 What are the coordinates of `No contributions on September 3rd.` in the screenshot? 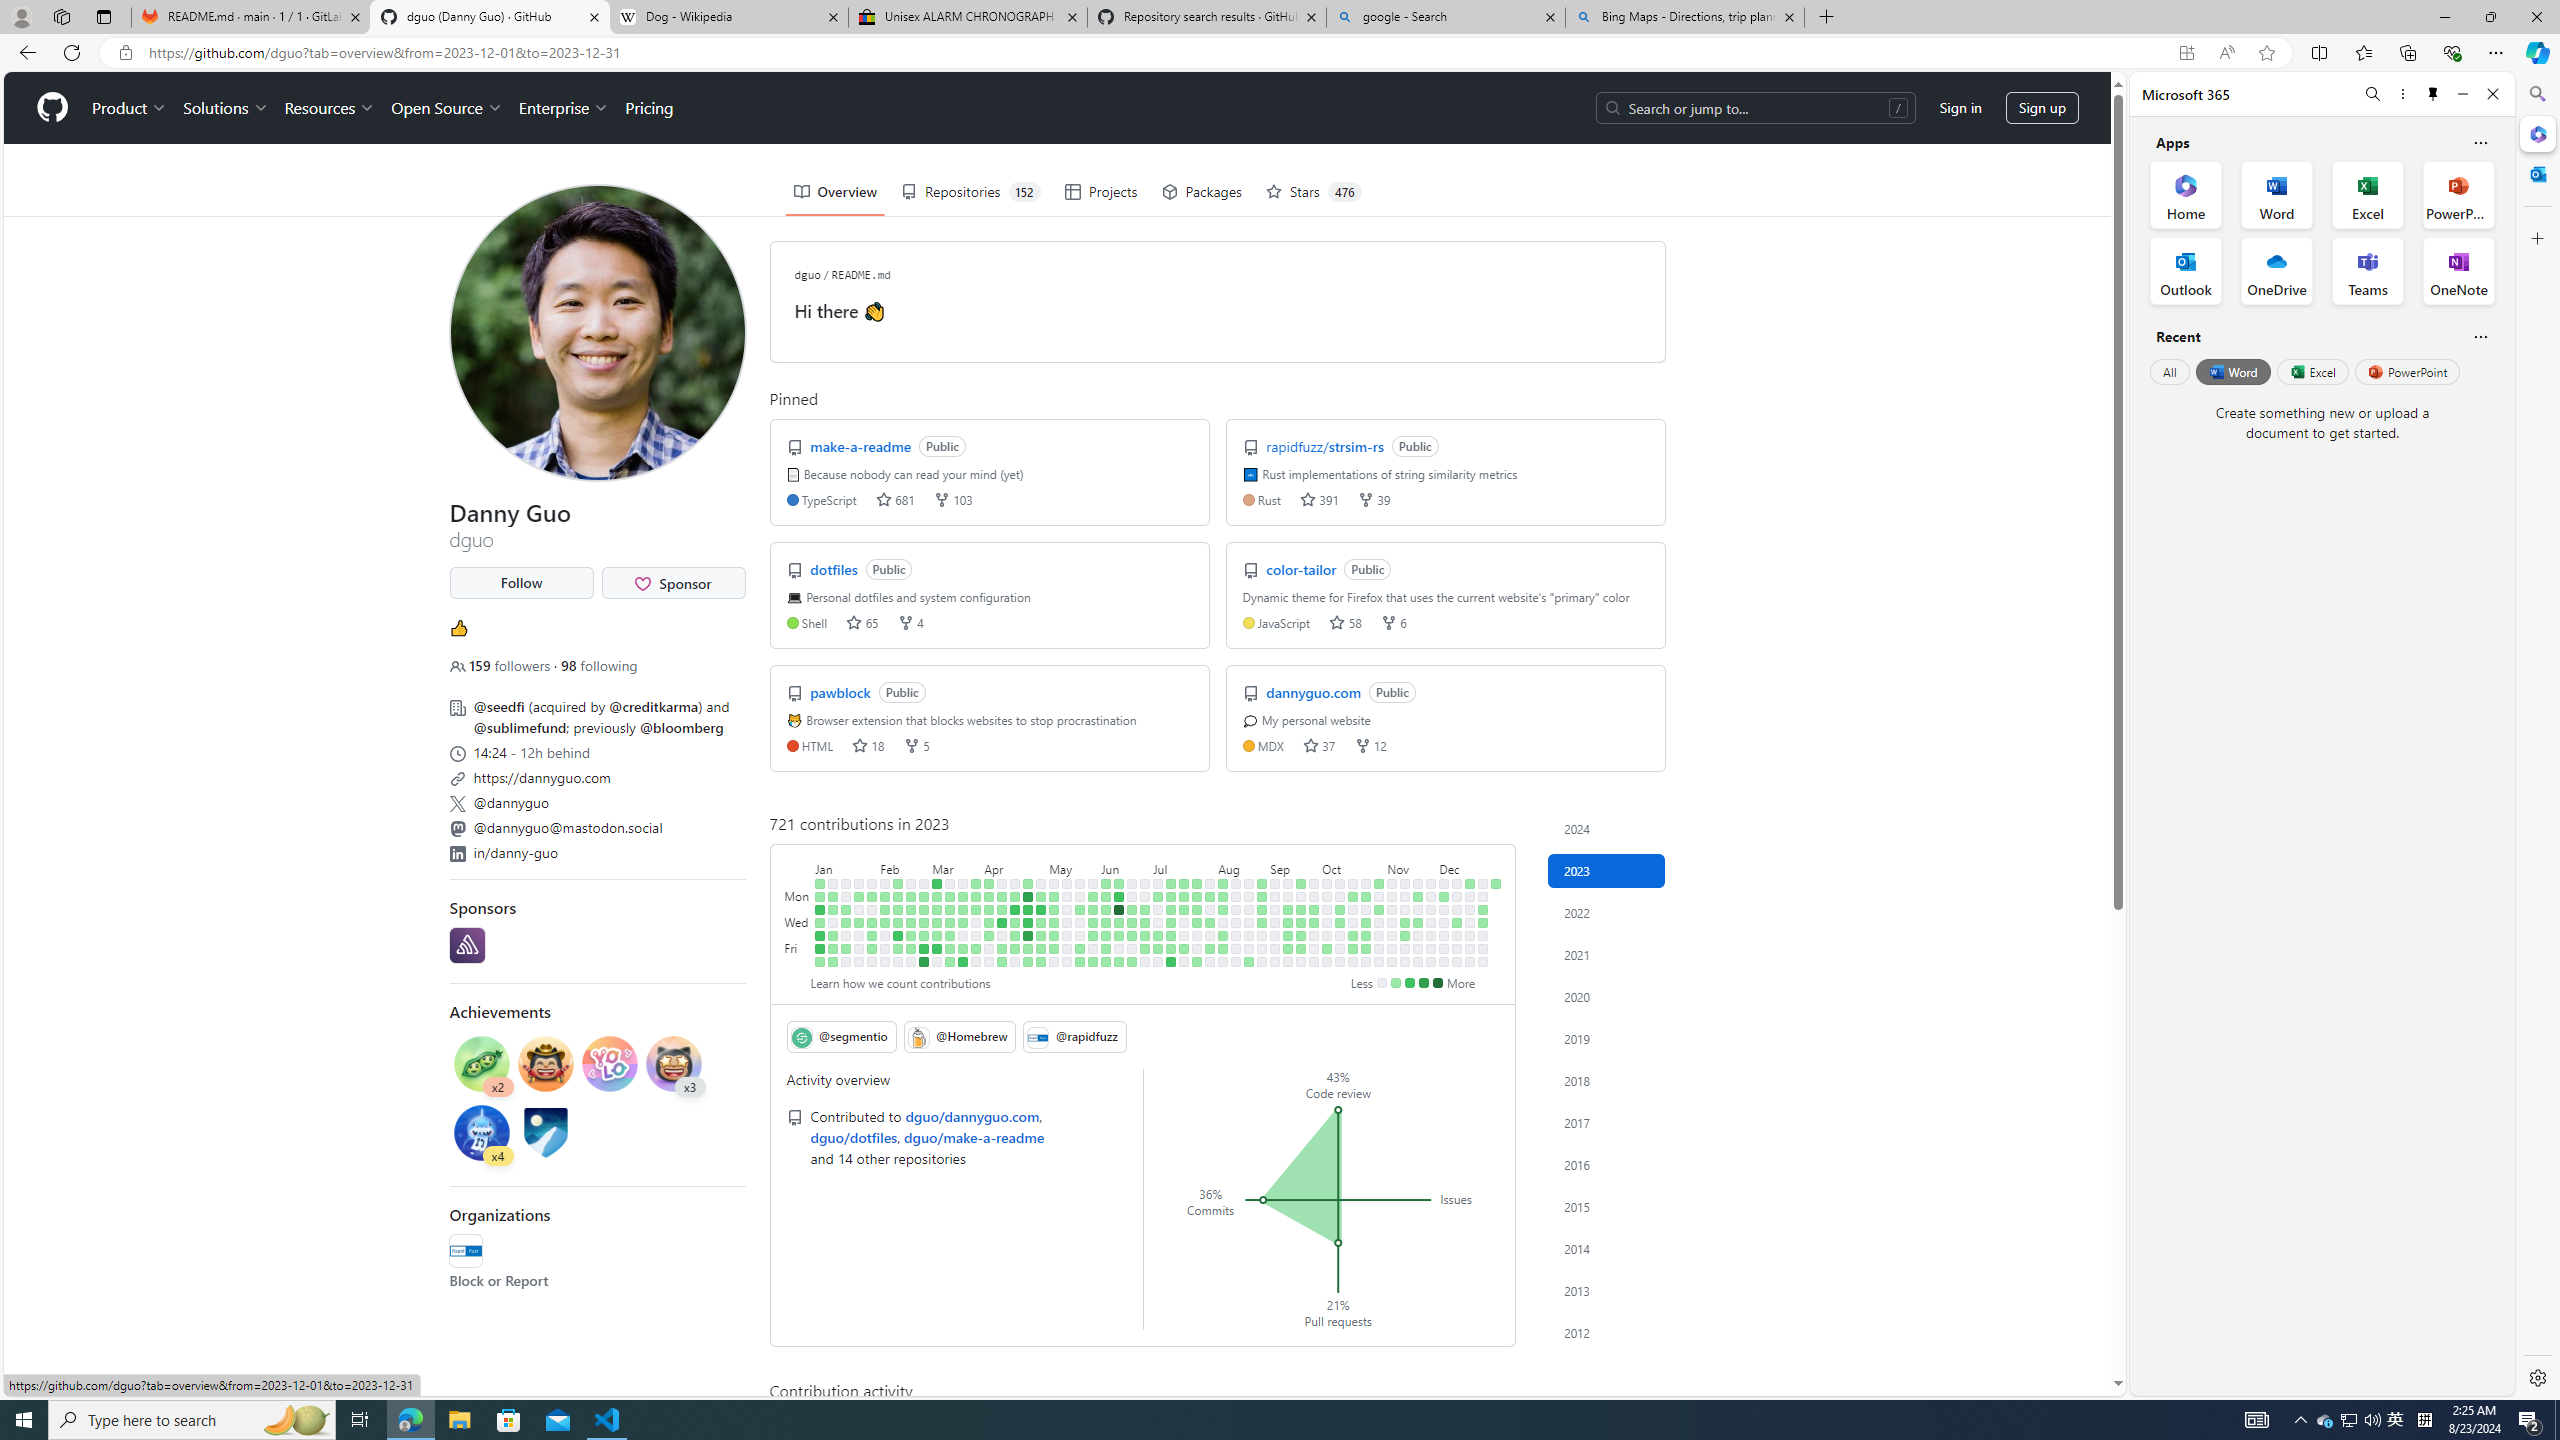 It's located at (1274, 883).